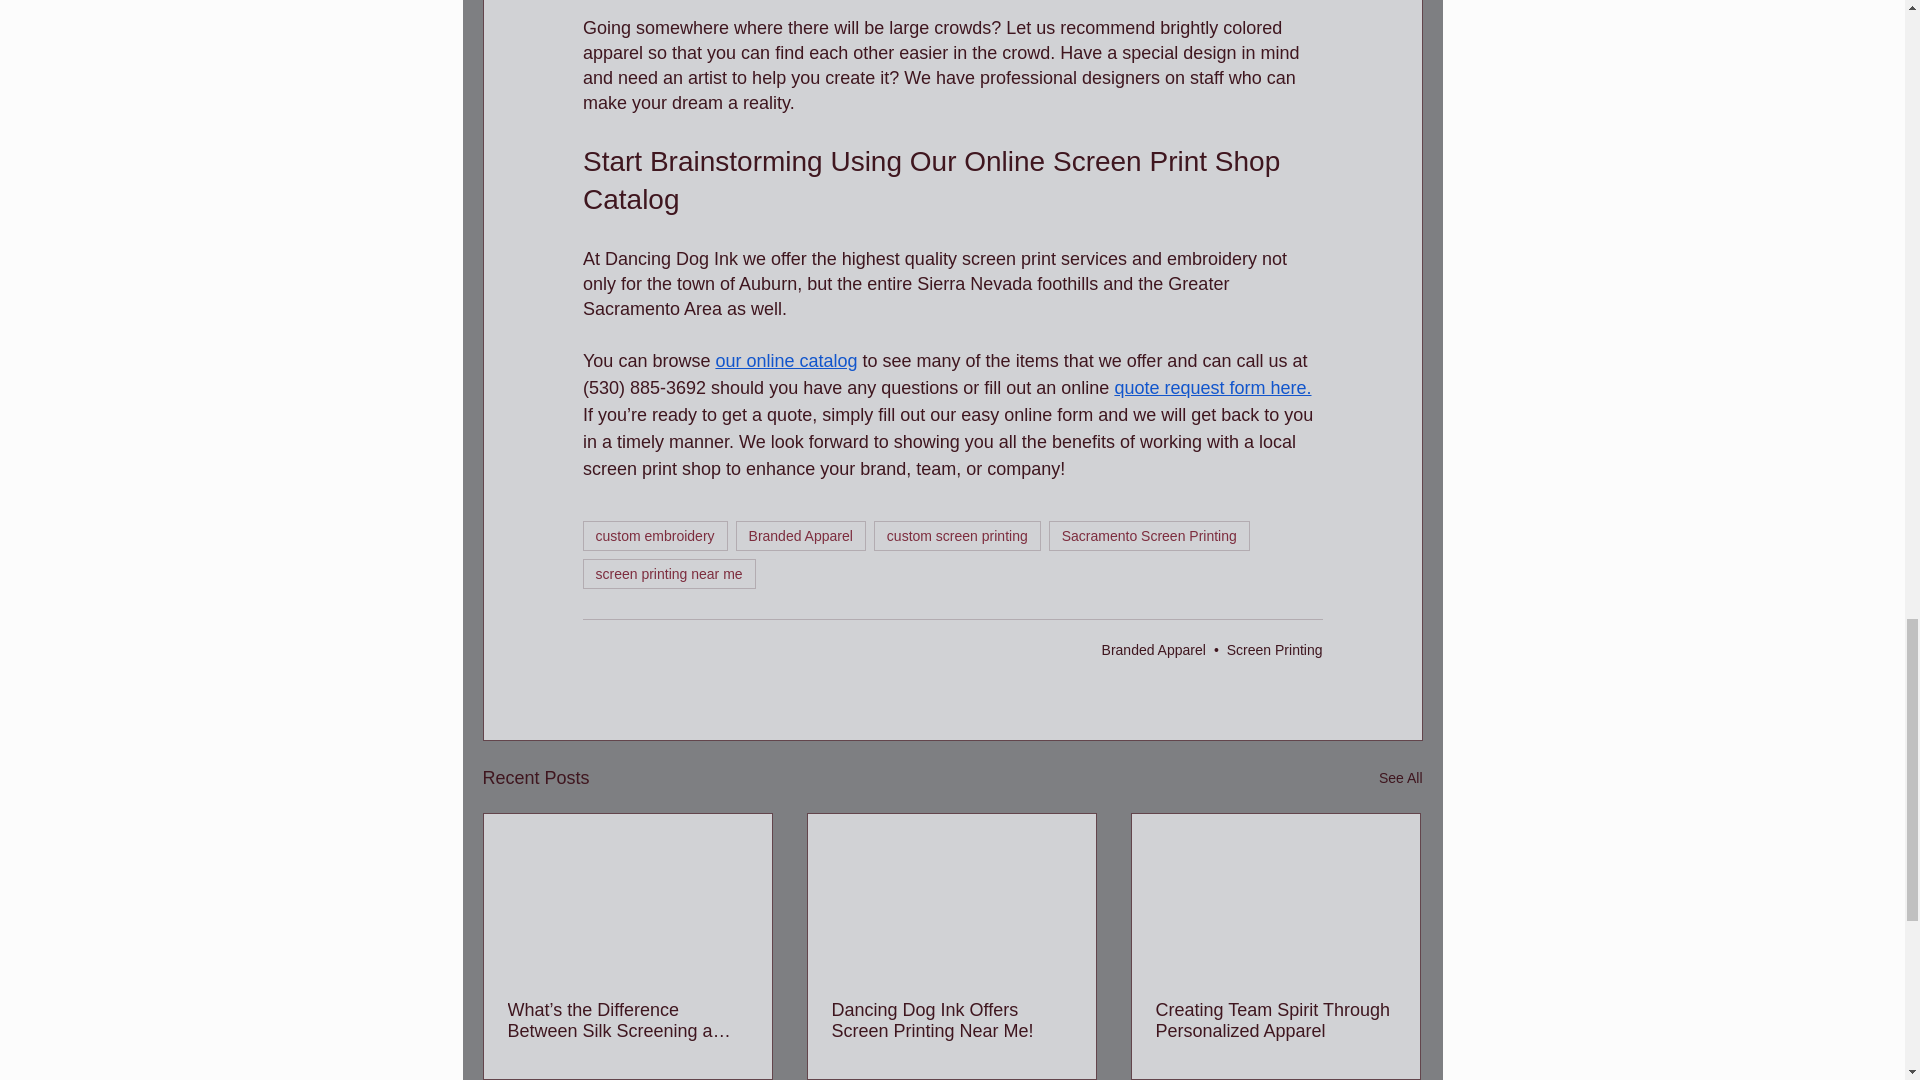  Describe the element at coordinates (1274, 649) in the screenshot. I see `Screen Printing` at that location.